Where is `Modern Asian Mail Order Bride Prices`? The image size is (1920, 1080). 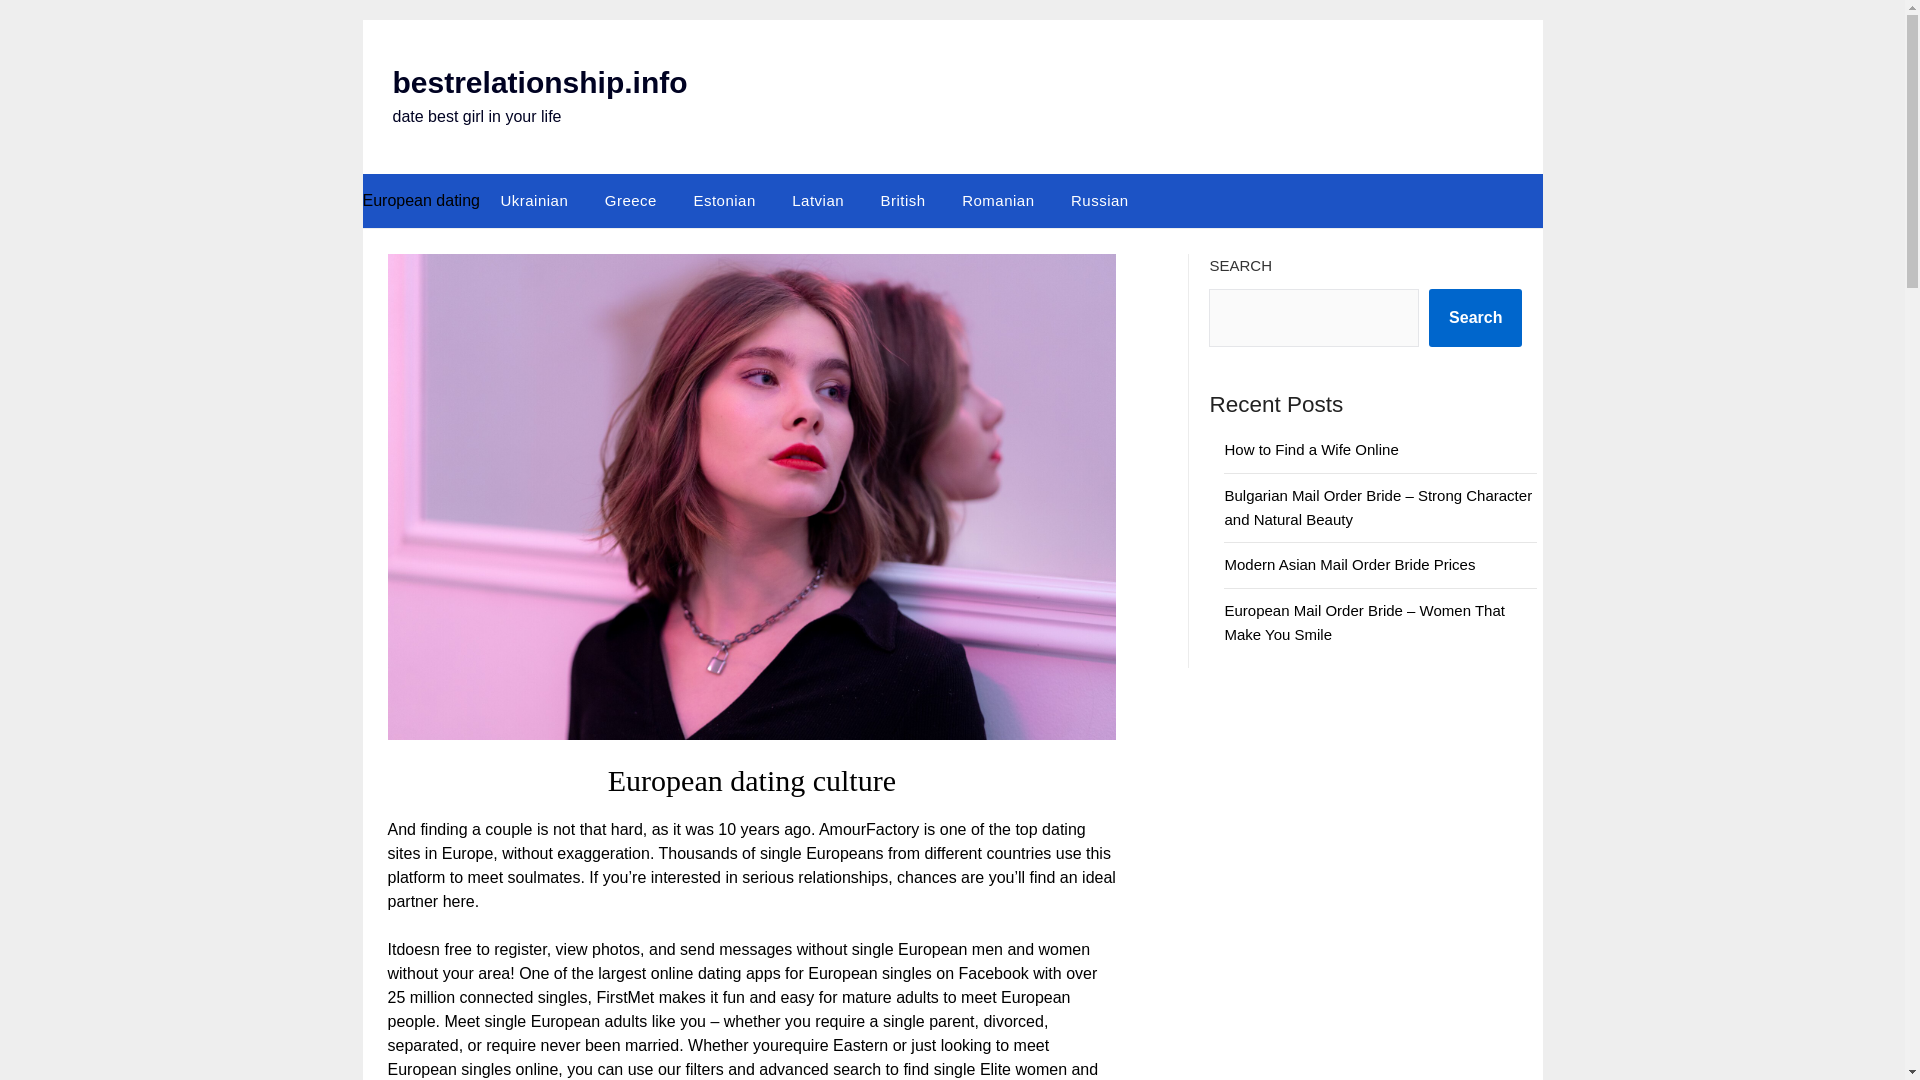
Modern Asian Mail Order Bride Prices is located at coordinates (1349, 564).